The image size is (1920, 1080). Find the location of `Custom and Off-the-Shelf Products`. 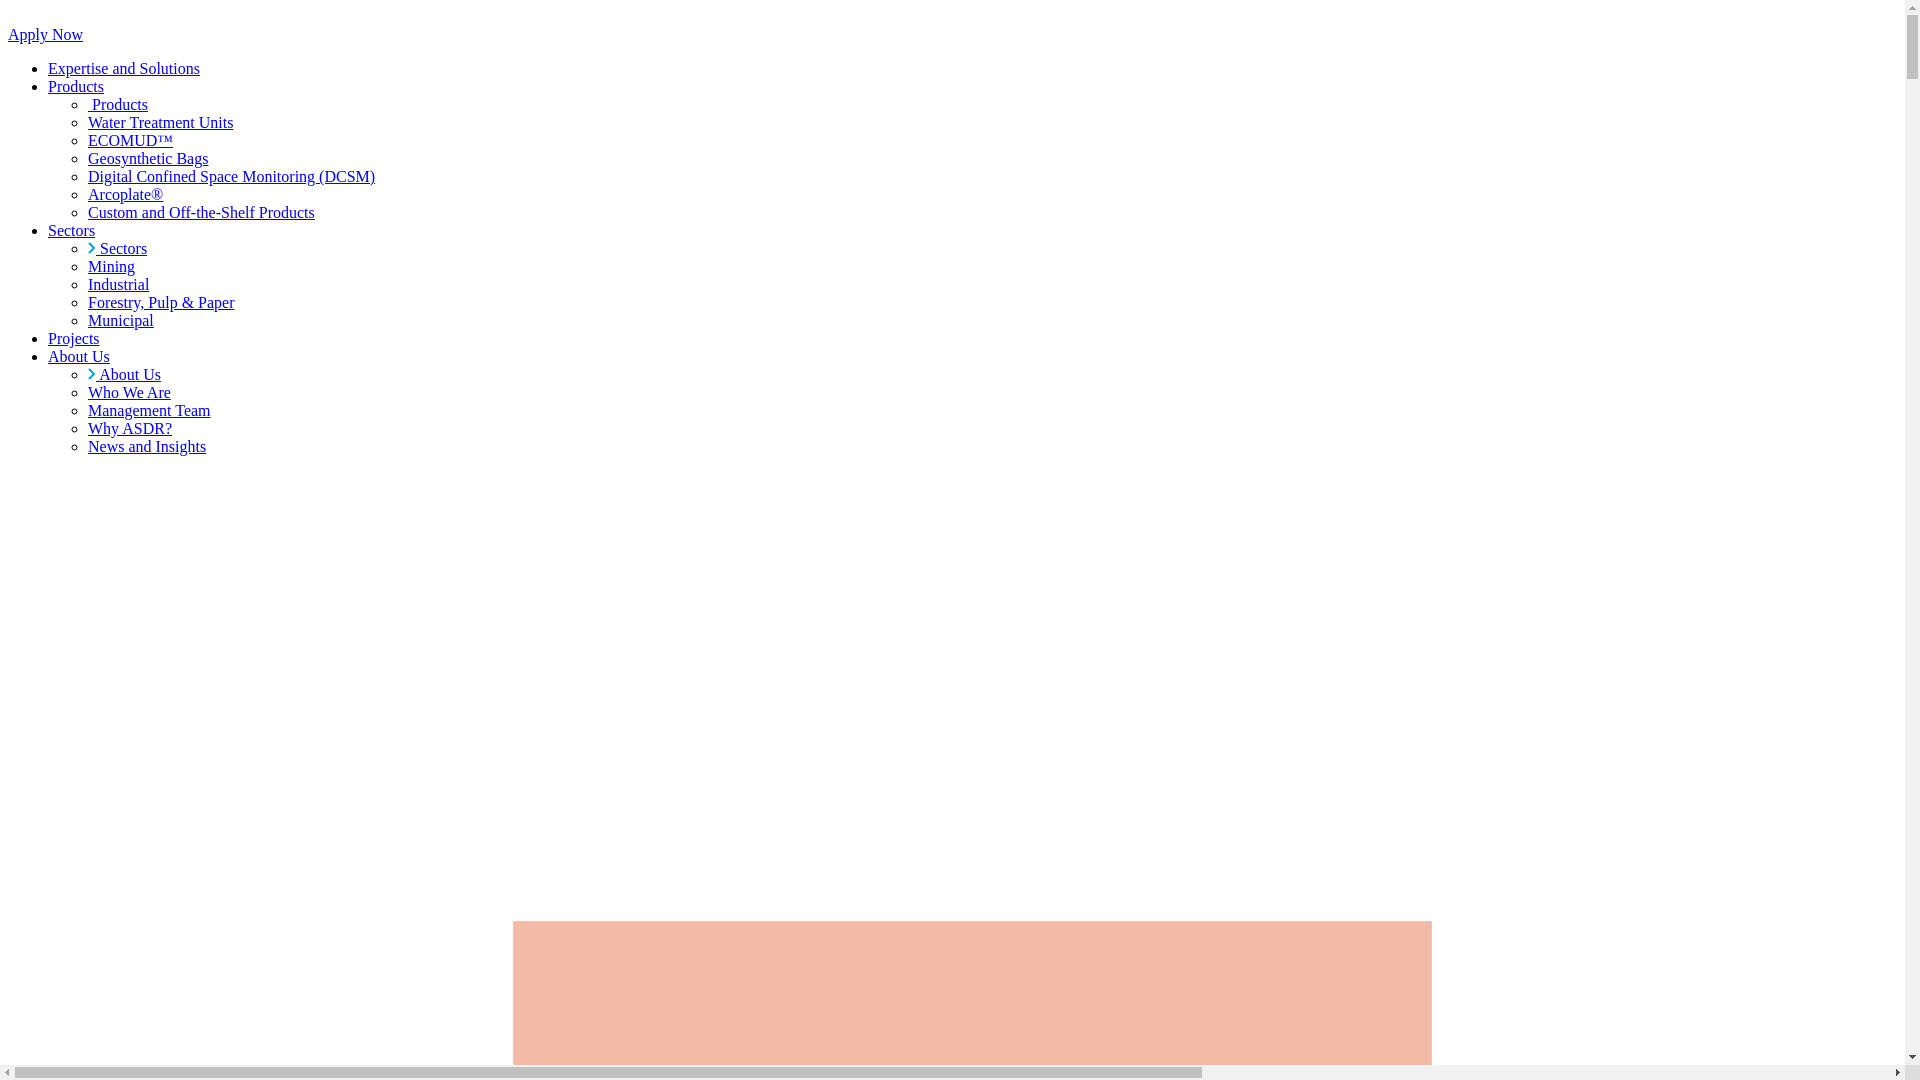

Custom and Off-the-Shelf Products is located at coordinates (202, 212).